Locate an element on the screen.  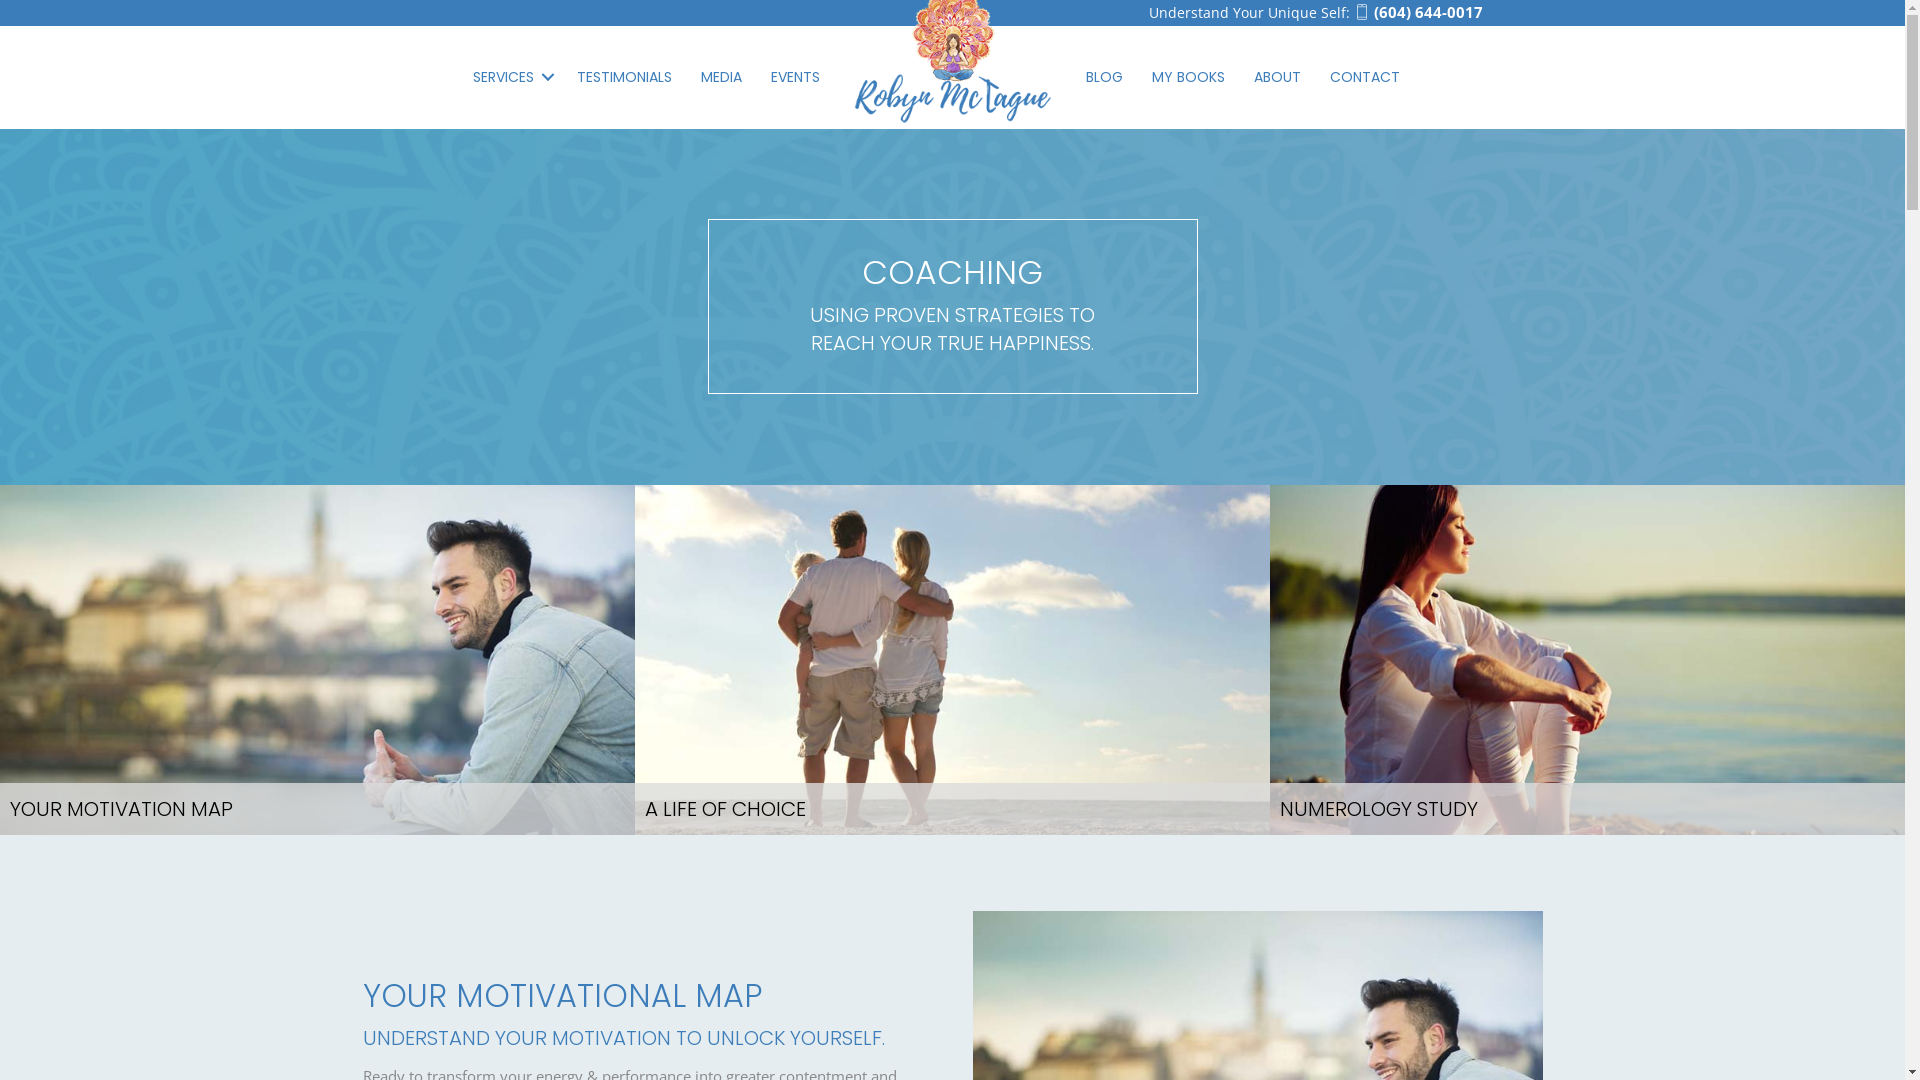
TESTIMONIALS is located at coordinates (624, 77).